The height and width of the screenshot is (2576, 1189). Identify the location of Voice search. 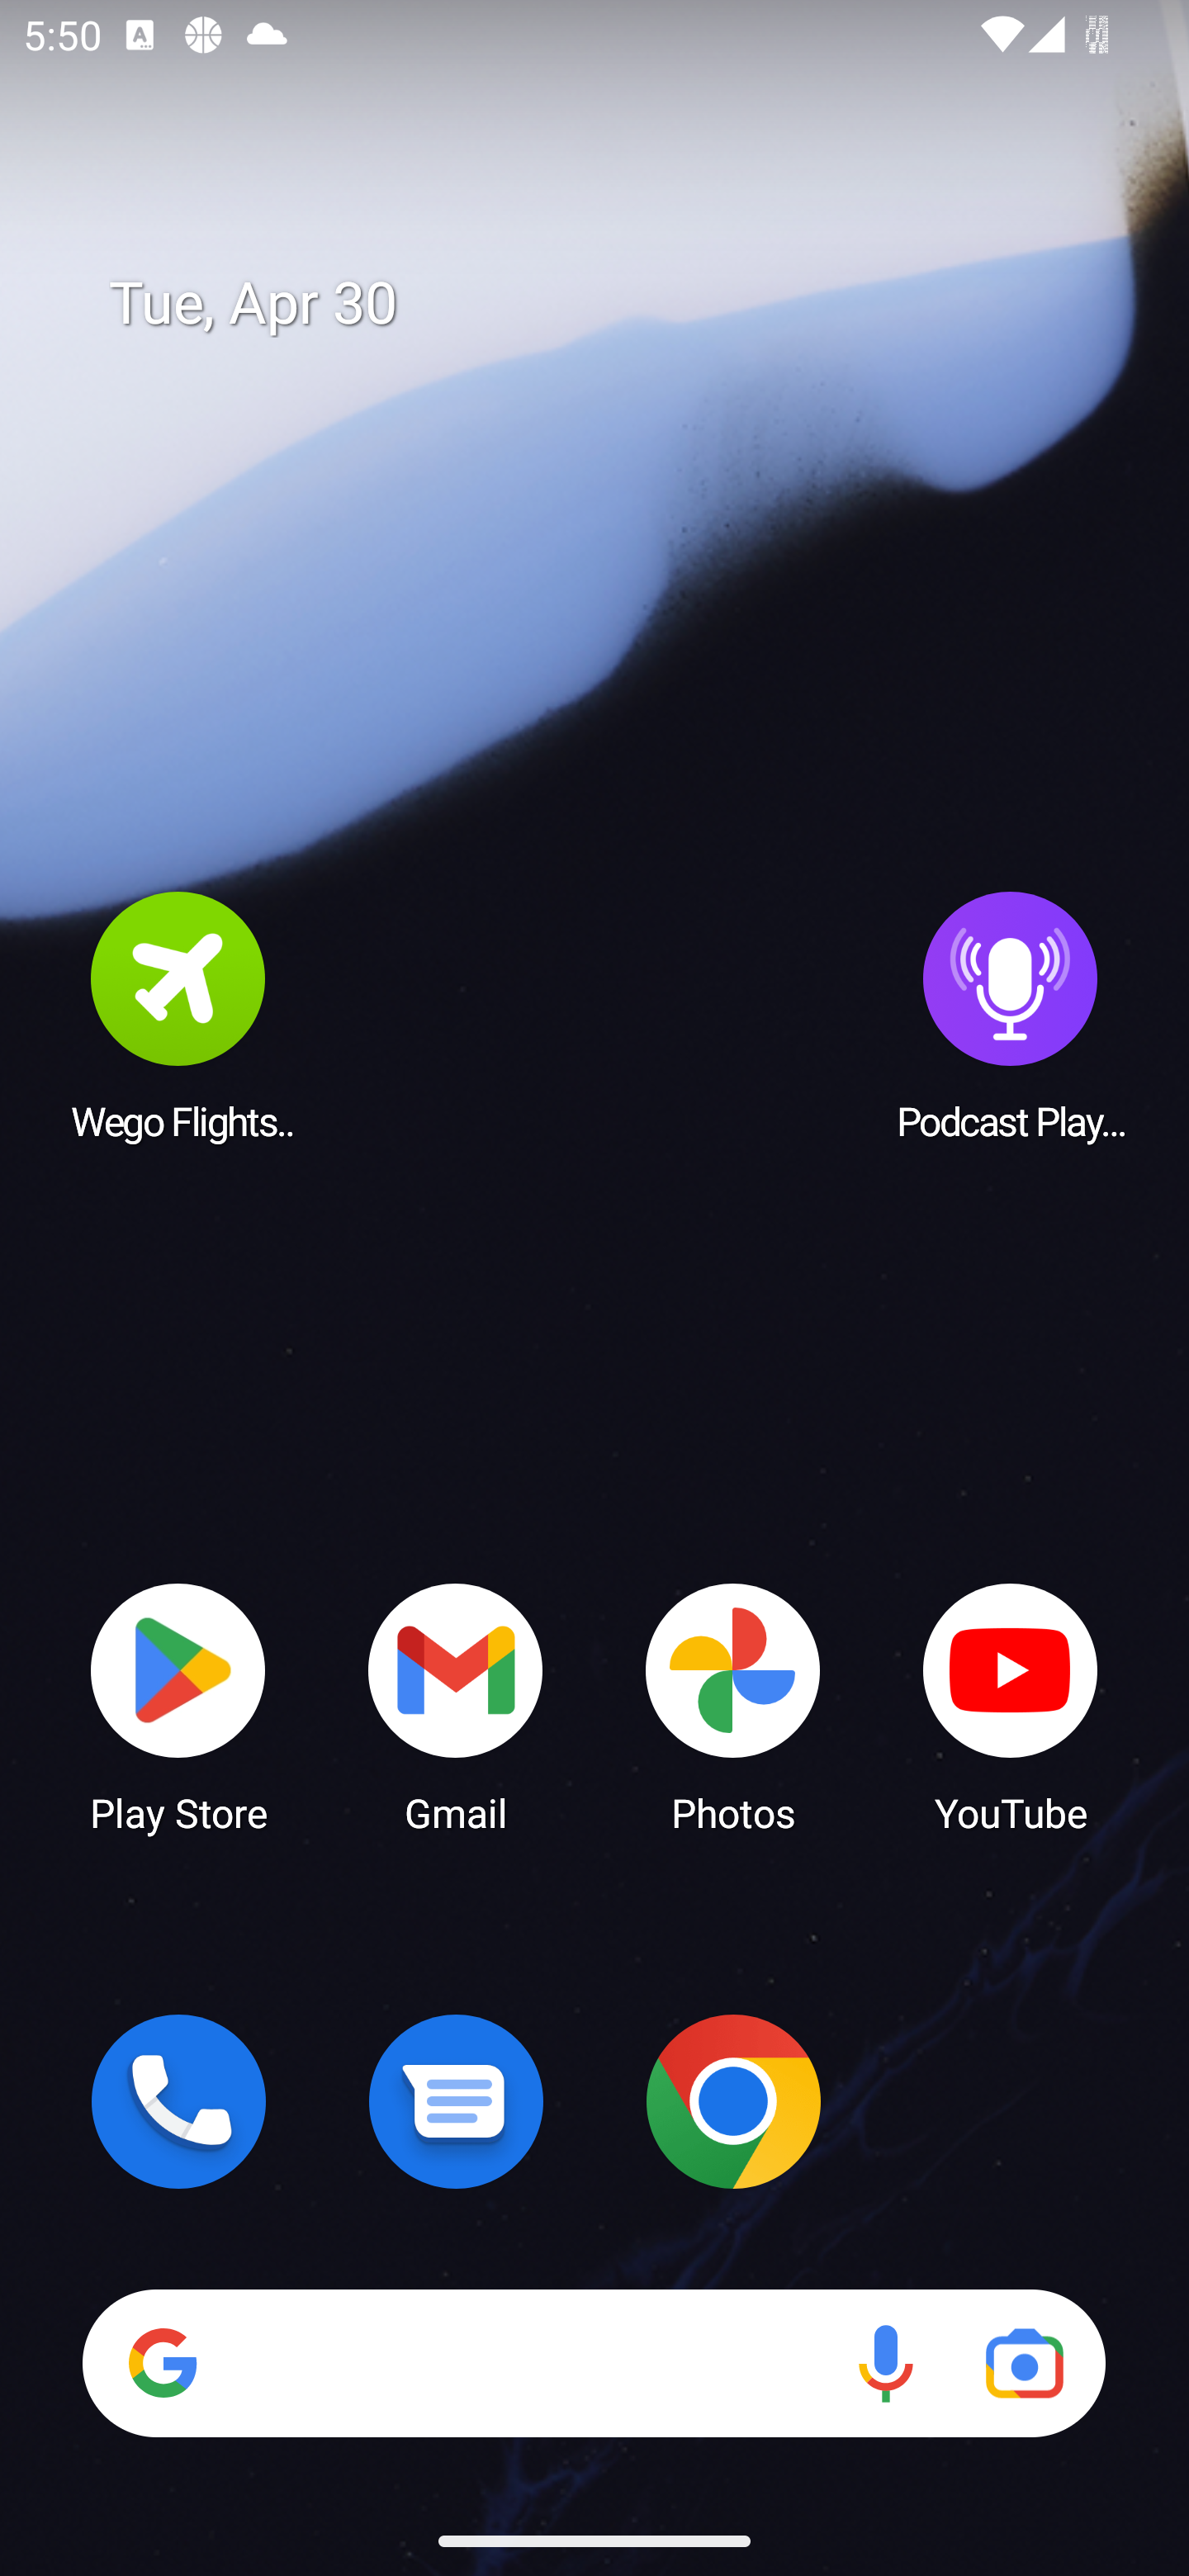
(885, 2363).